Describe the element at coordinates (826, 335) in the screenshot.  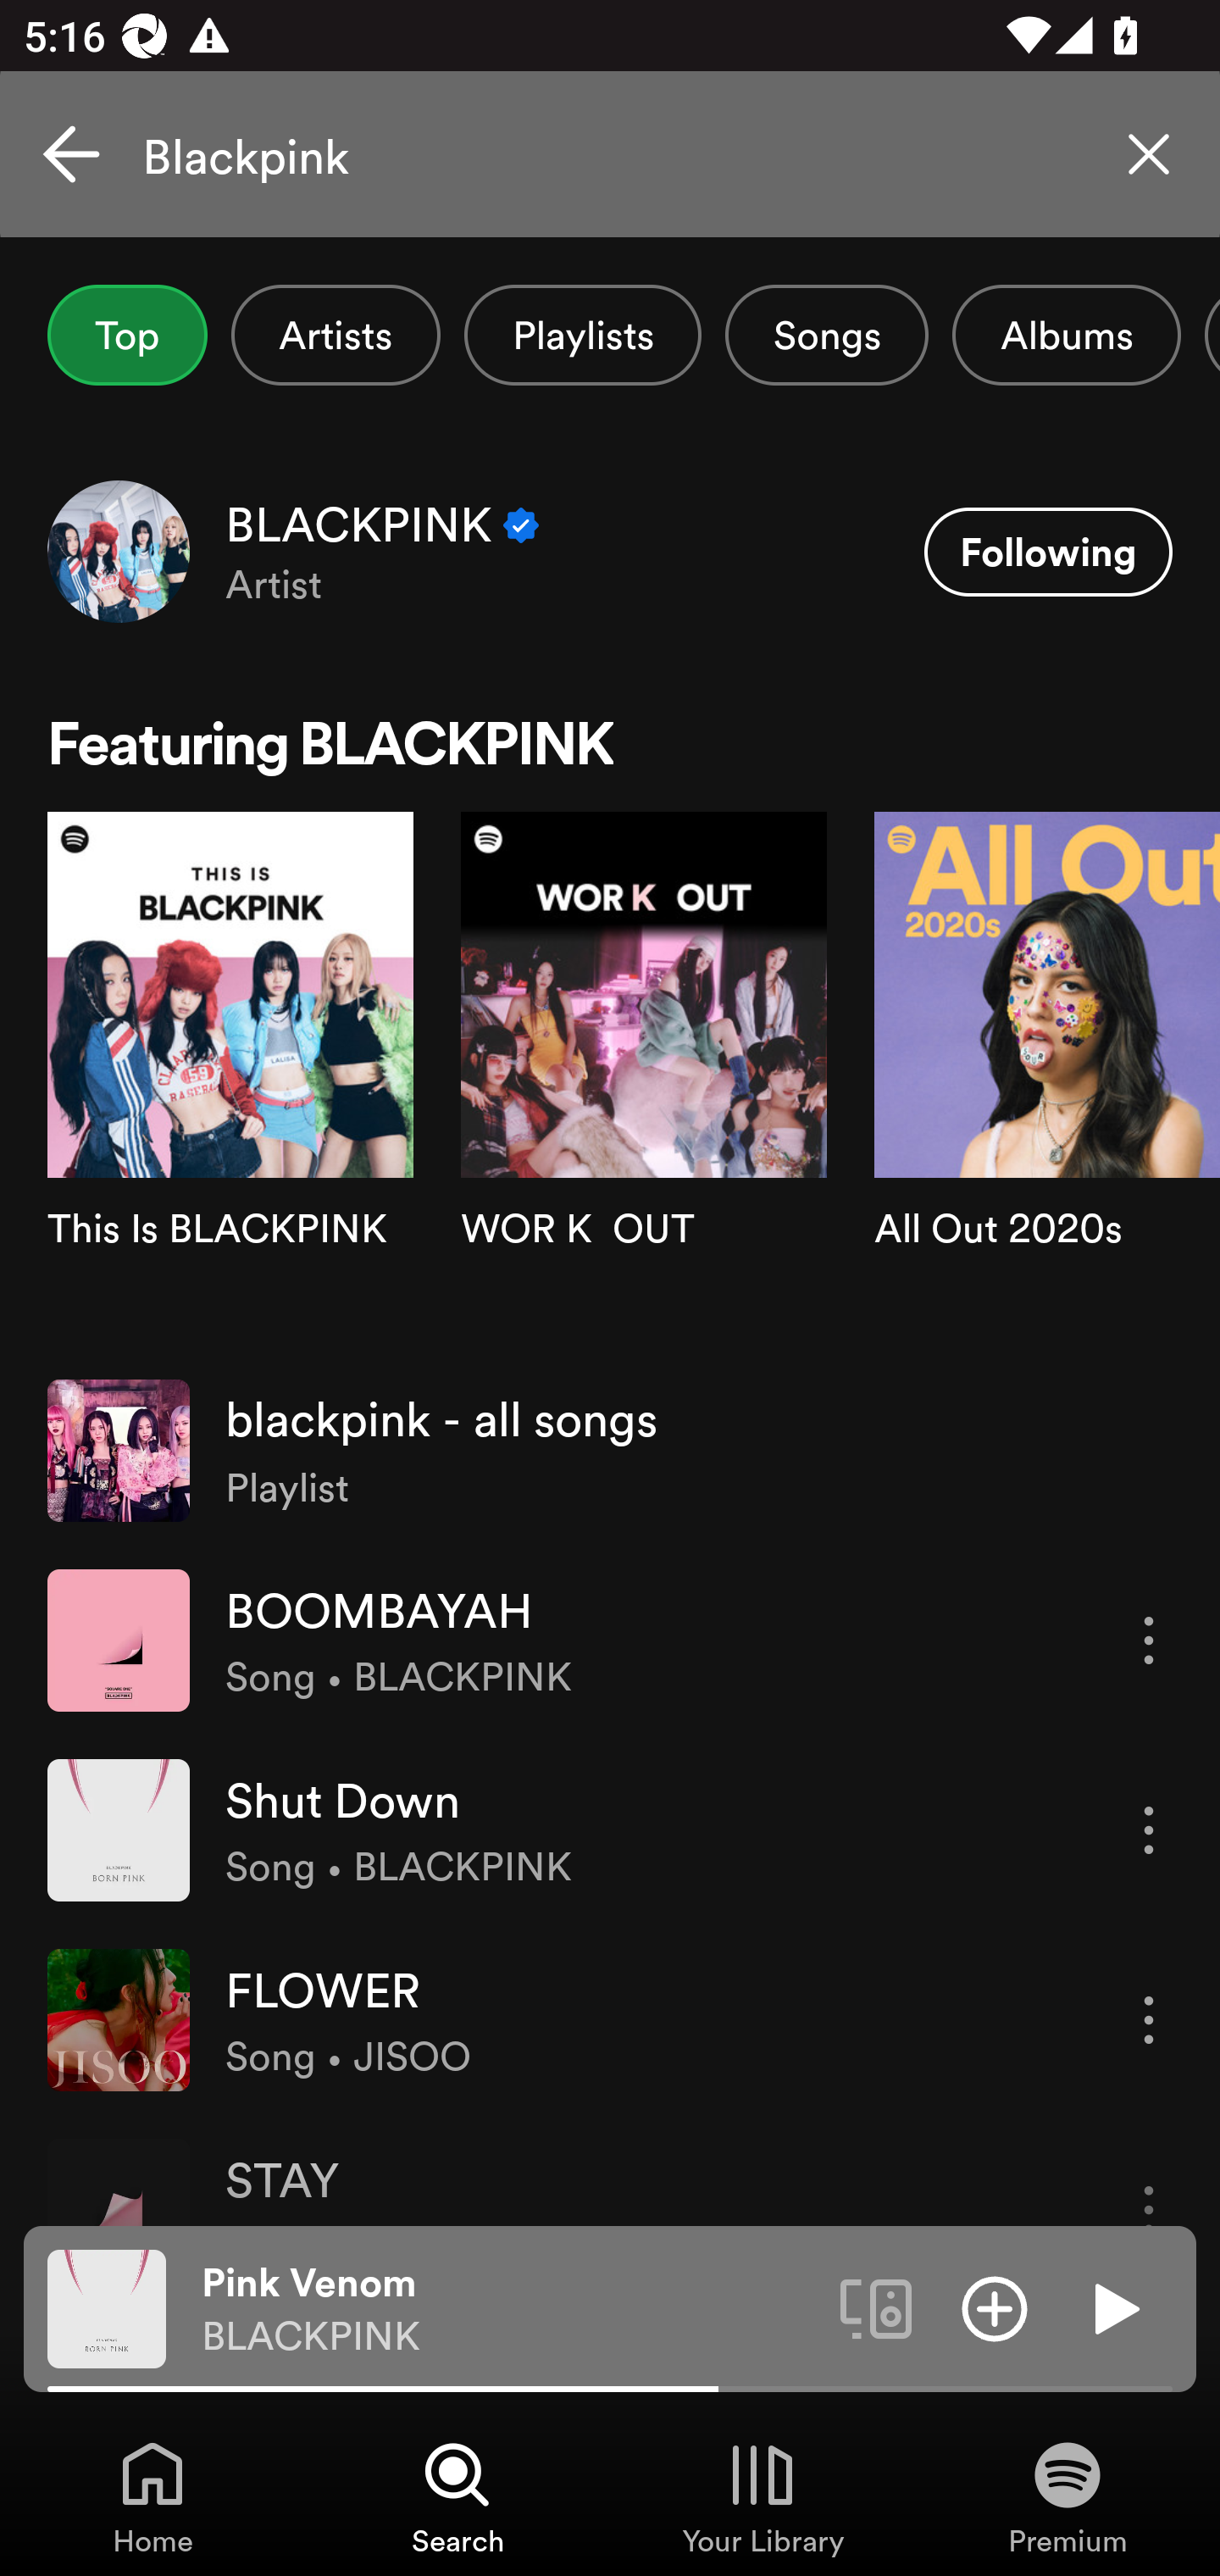
I see `Songs` at that location.